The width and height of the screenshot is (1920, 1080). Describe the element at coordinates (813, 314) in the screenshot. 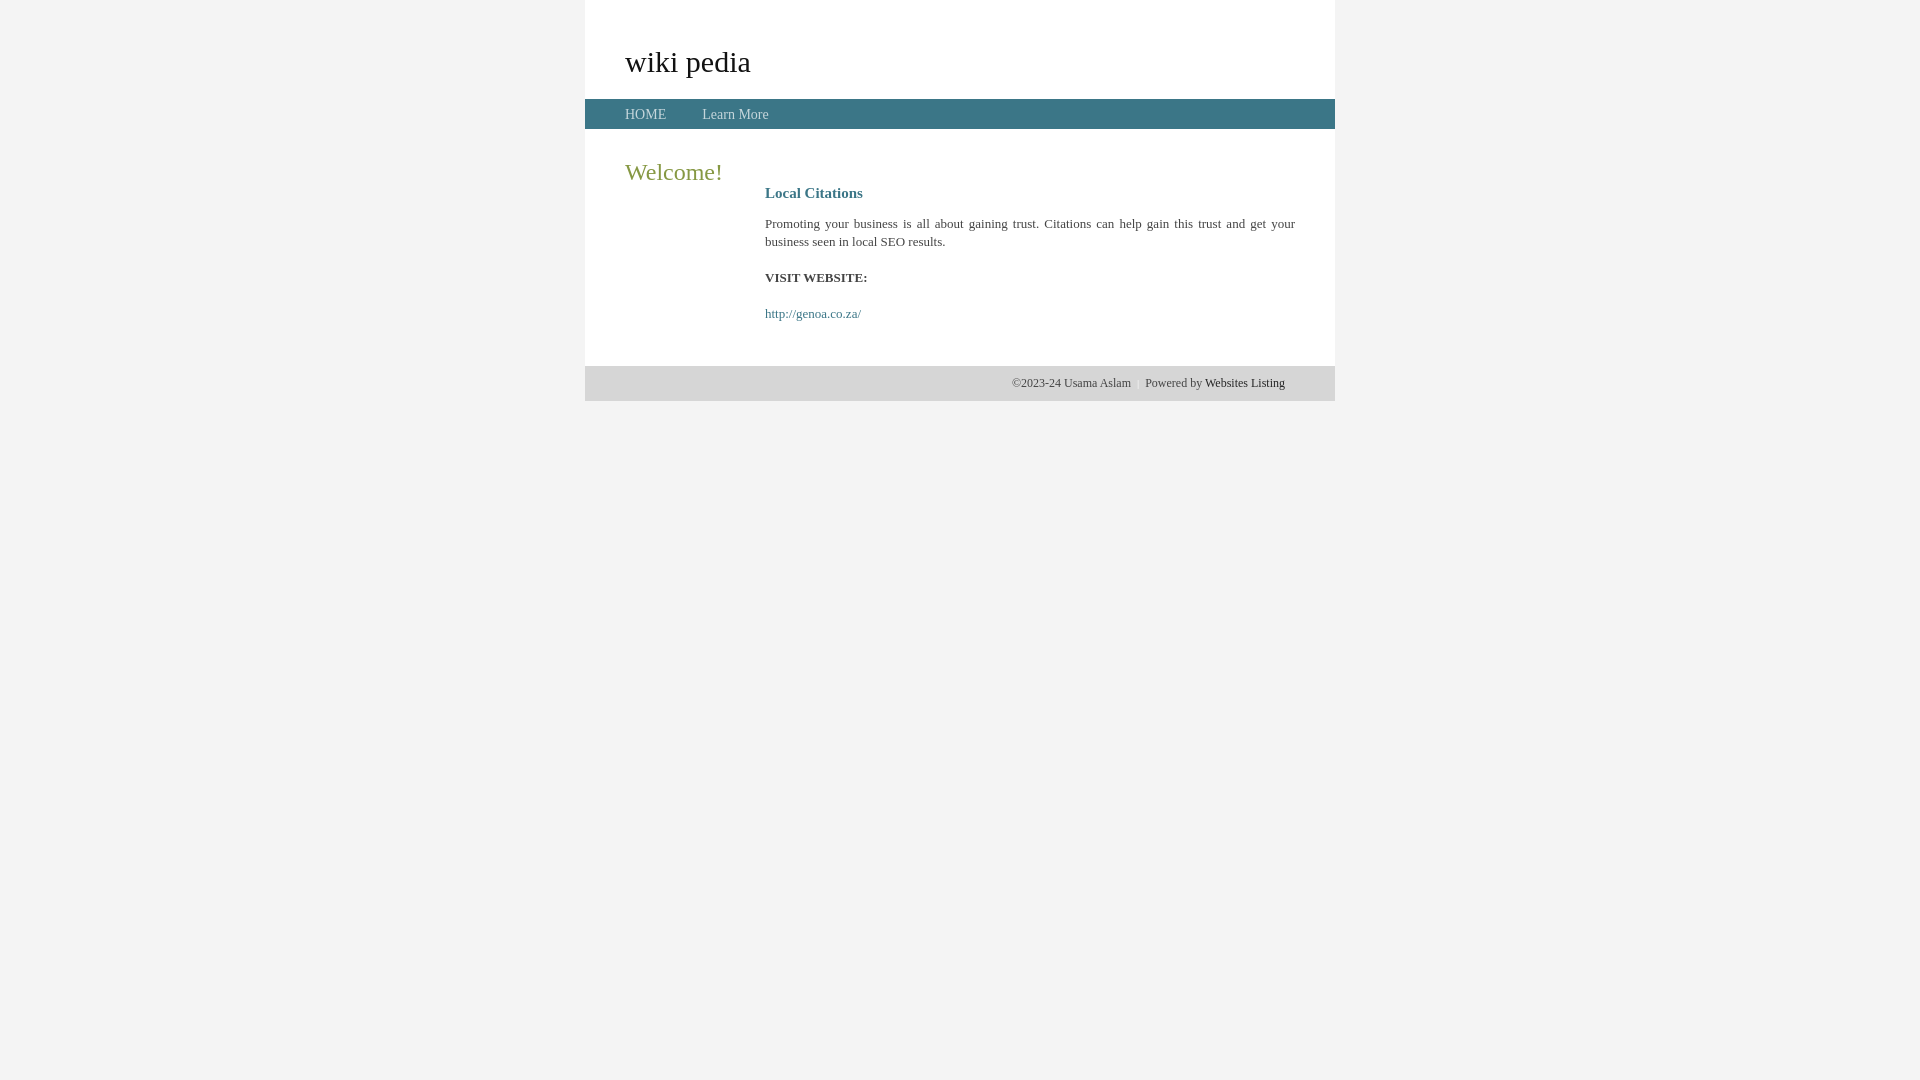

I see `http://genoa.co.za/` at that location.